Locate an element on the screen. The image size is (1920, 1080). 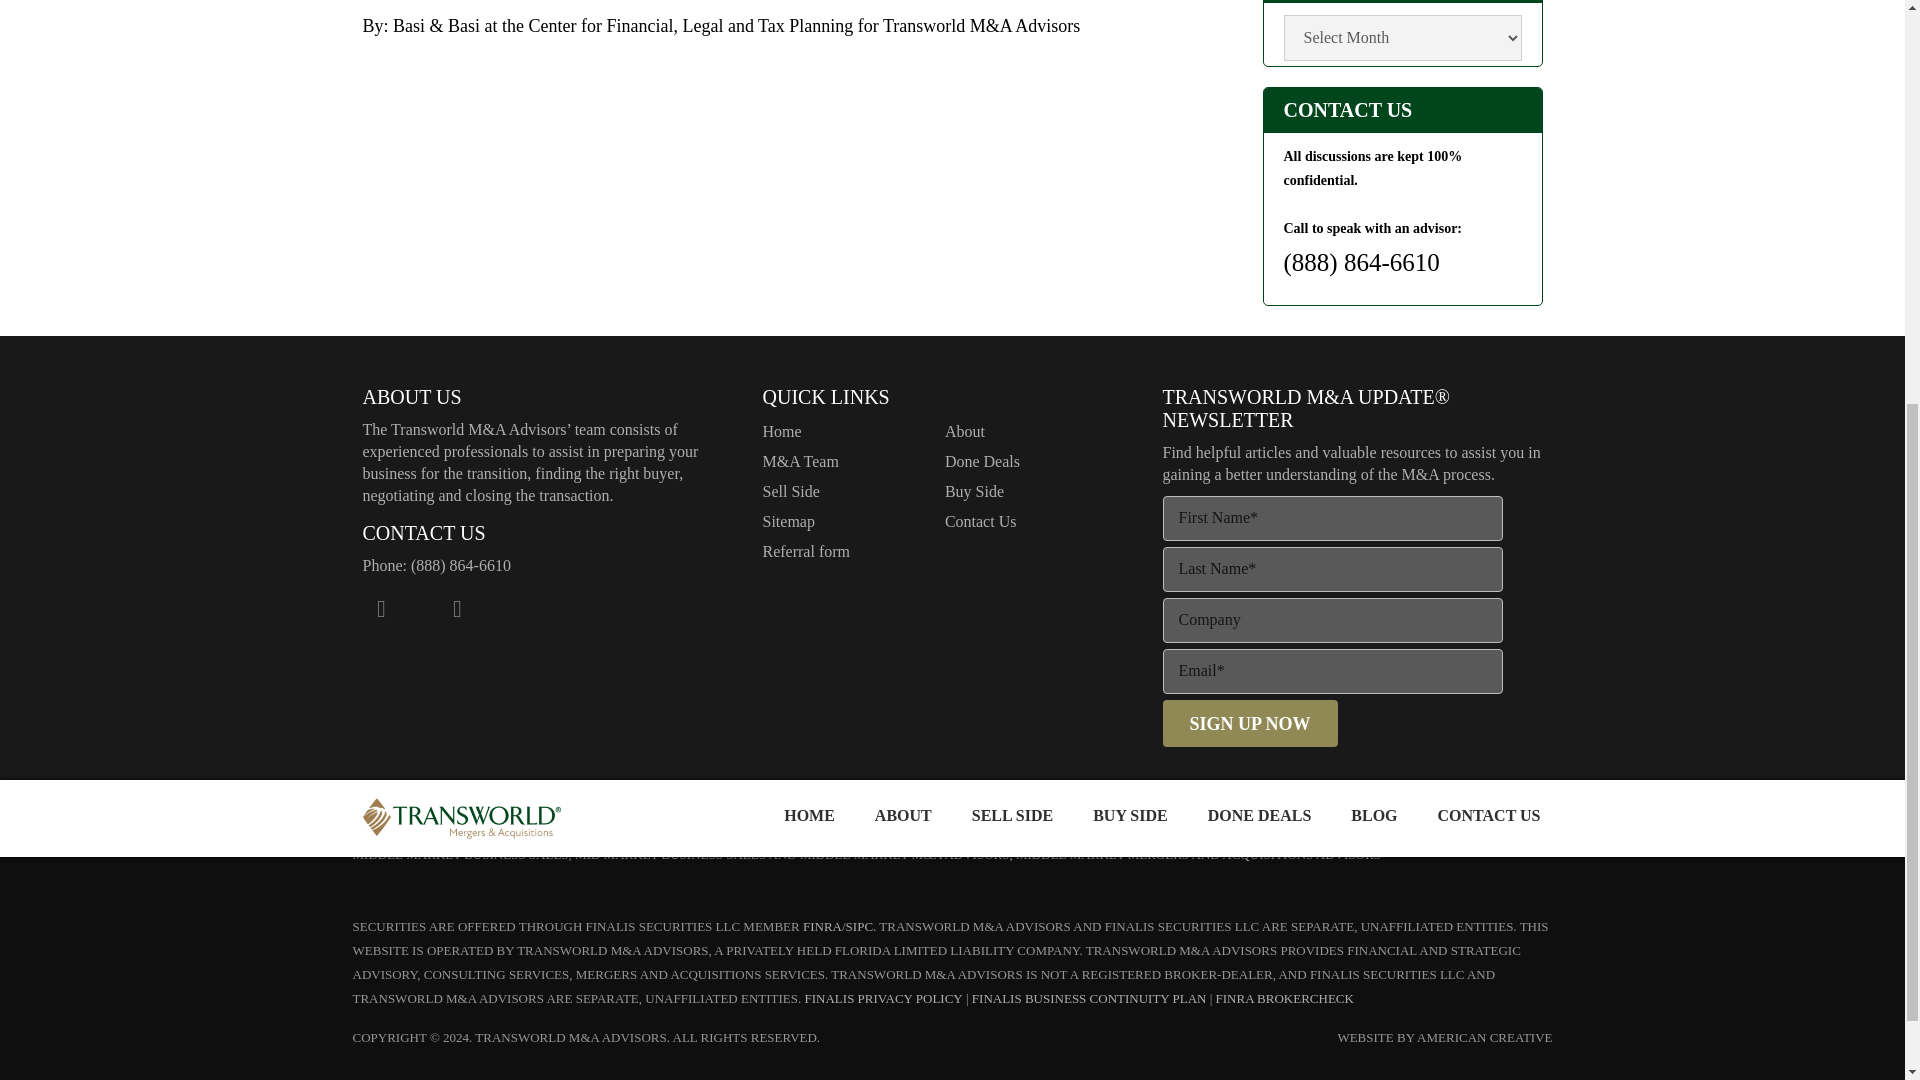
Referral form is located at coordinates (806, 552).